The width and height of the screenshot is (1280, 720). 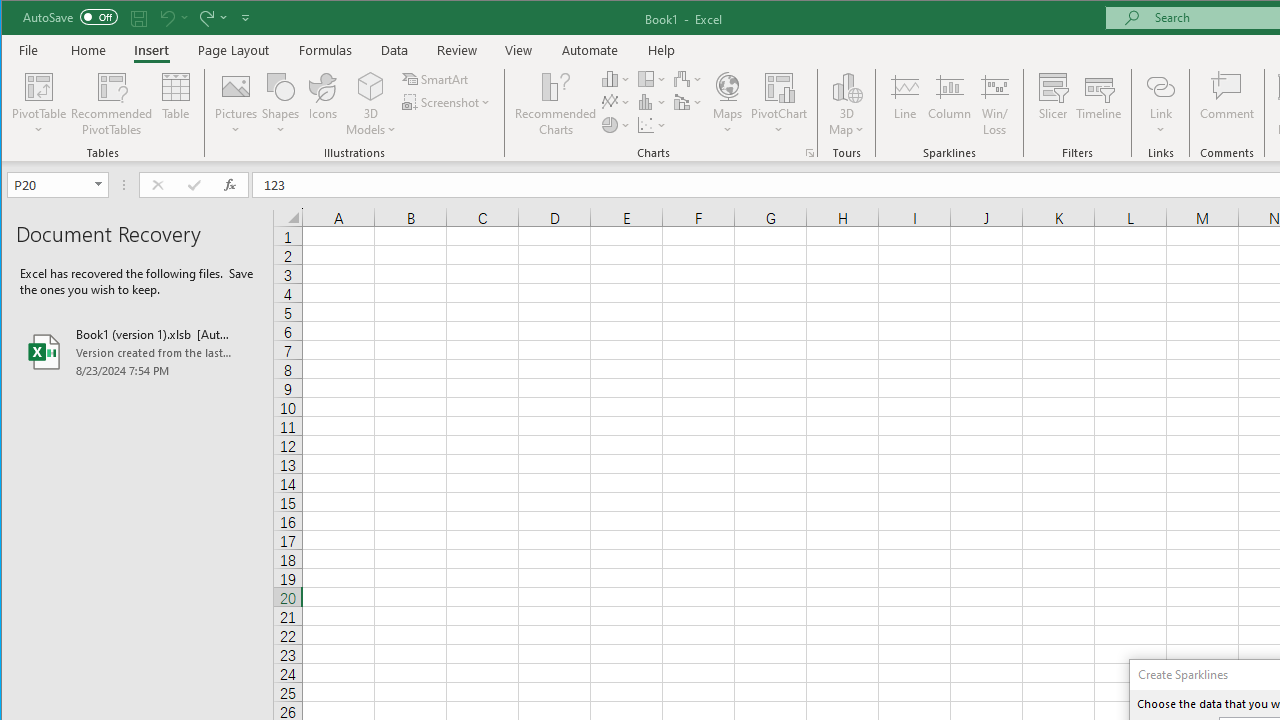 What do you see at coordinates (810, 152) in the screenshot?
I see `Recommended Charts` at bounding box center [810, 152].